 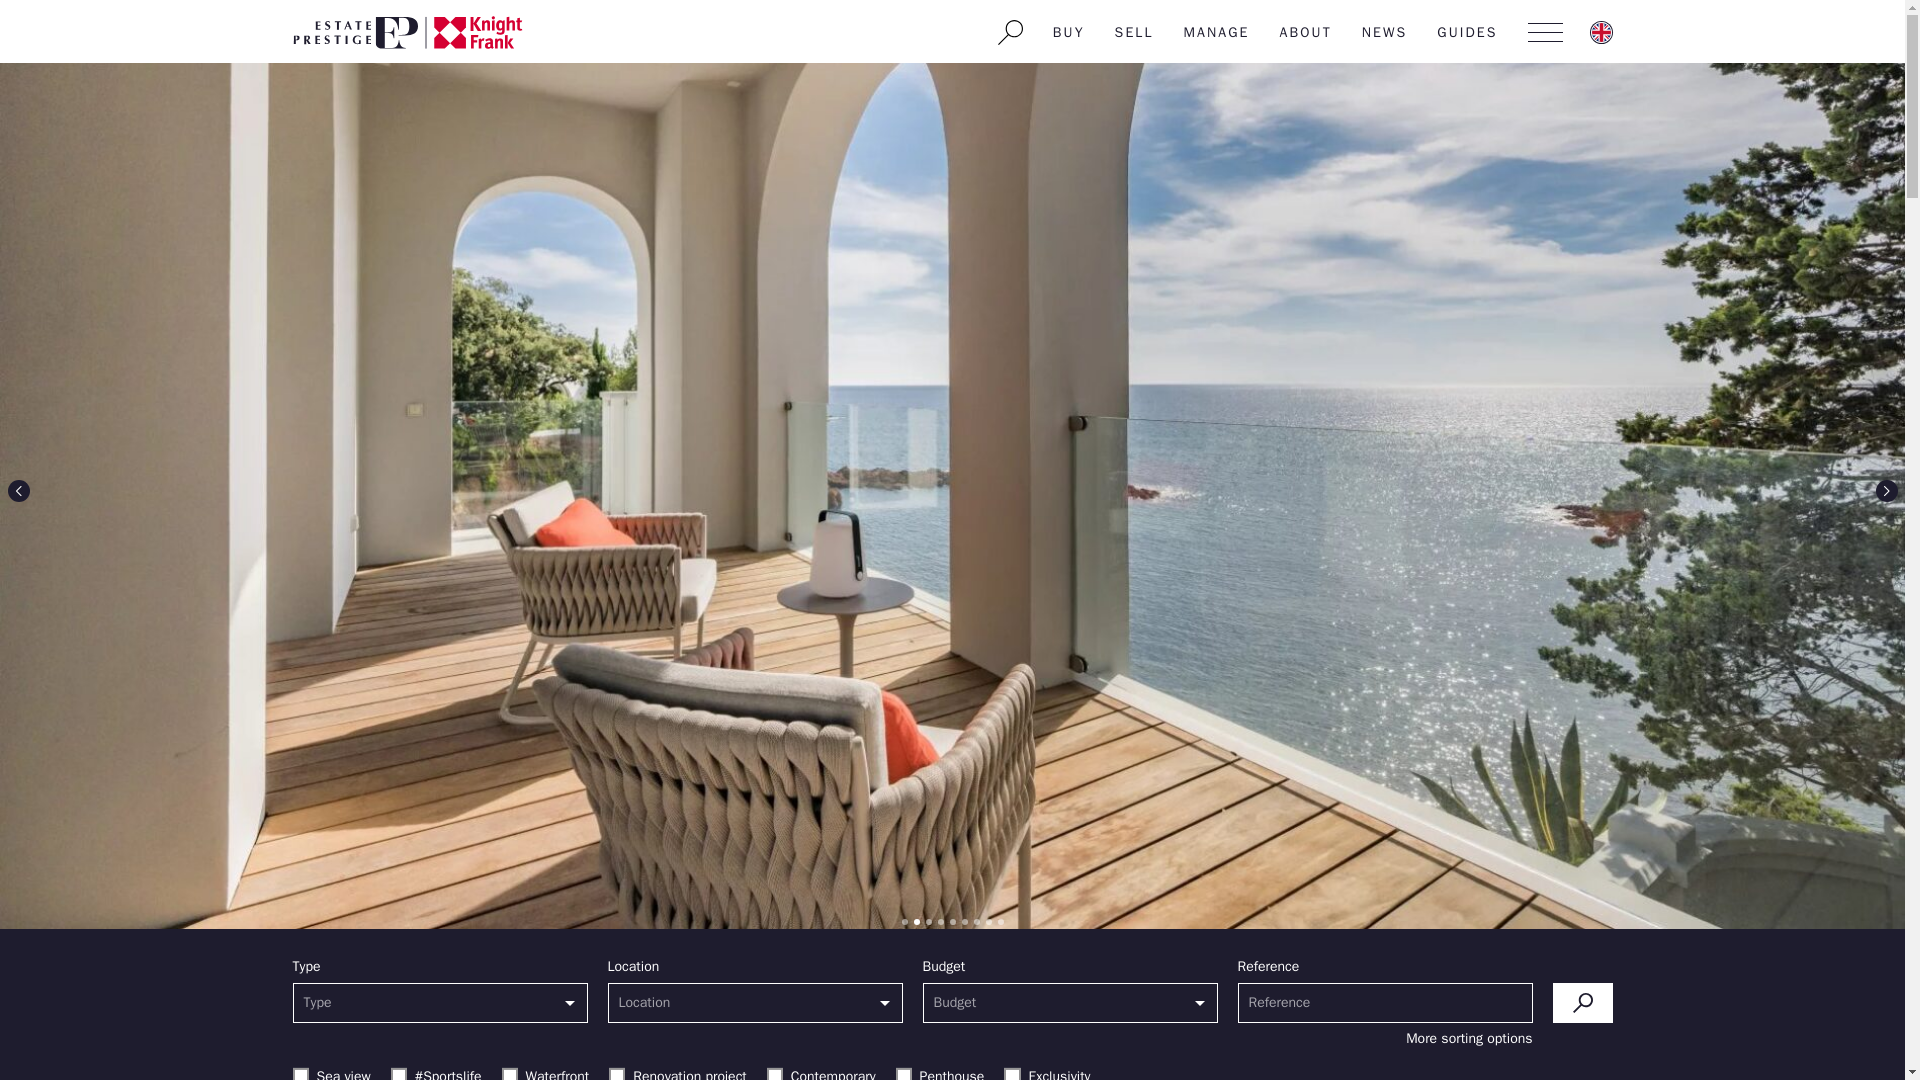 I want to click on SELL, so click(x=1134, y=32).